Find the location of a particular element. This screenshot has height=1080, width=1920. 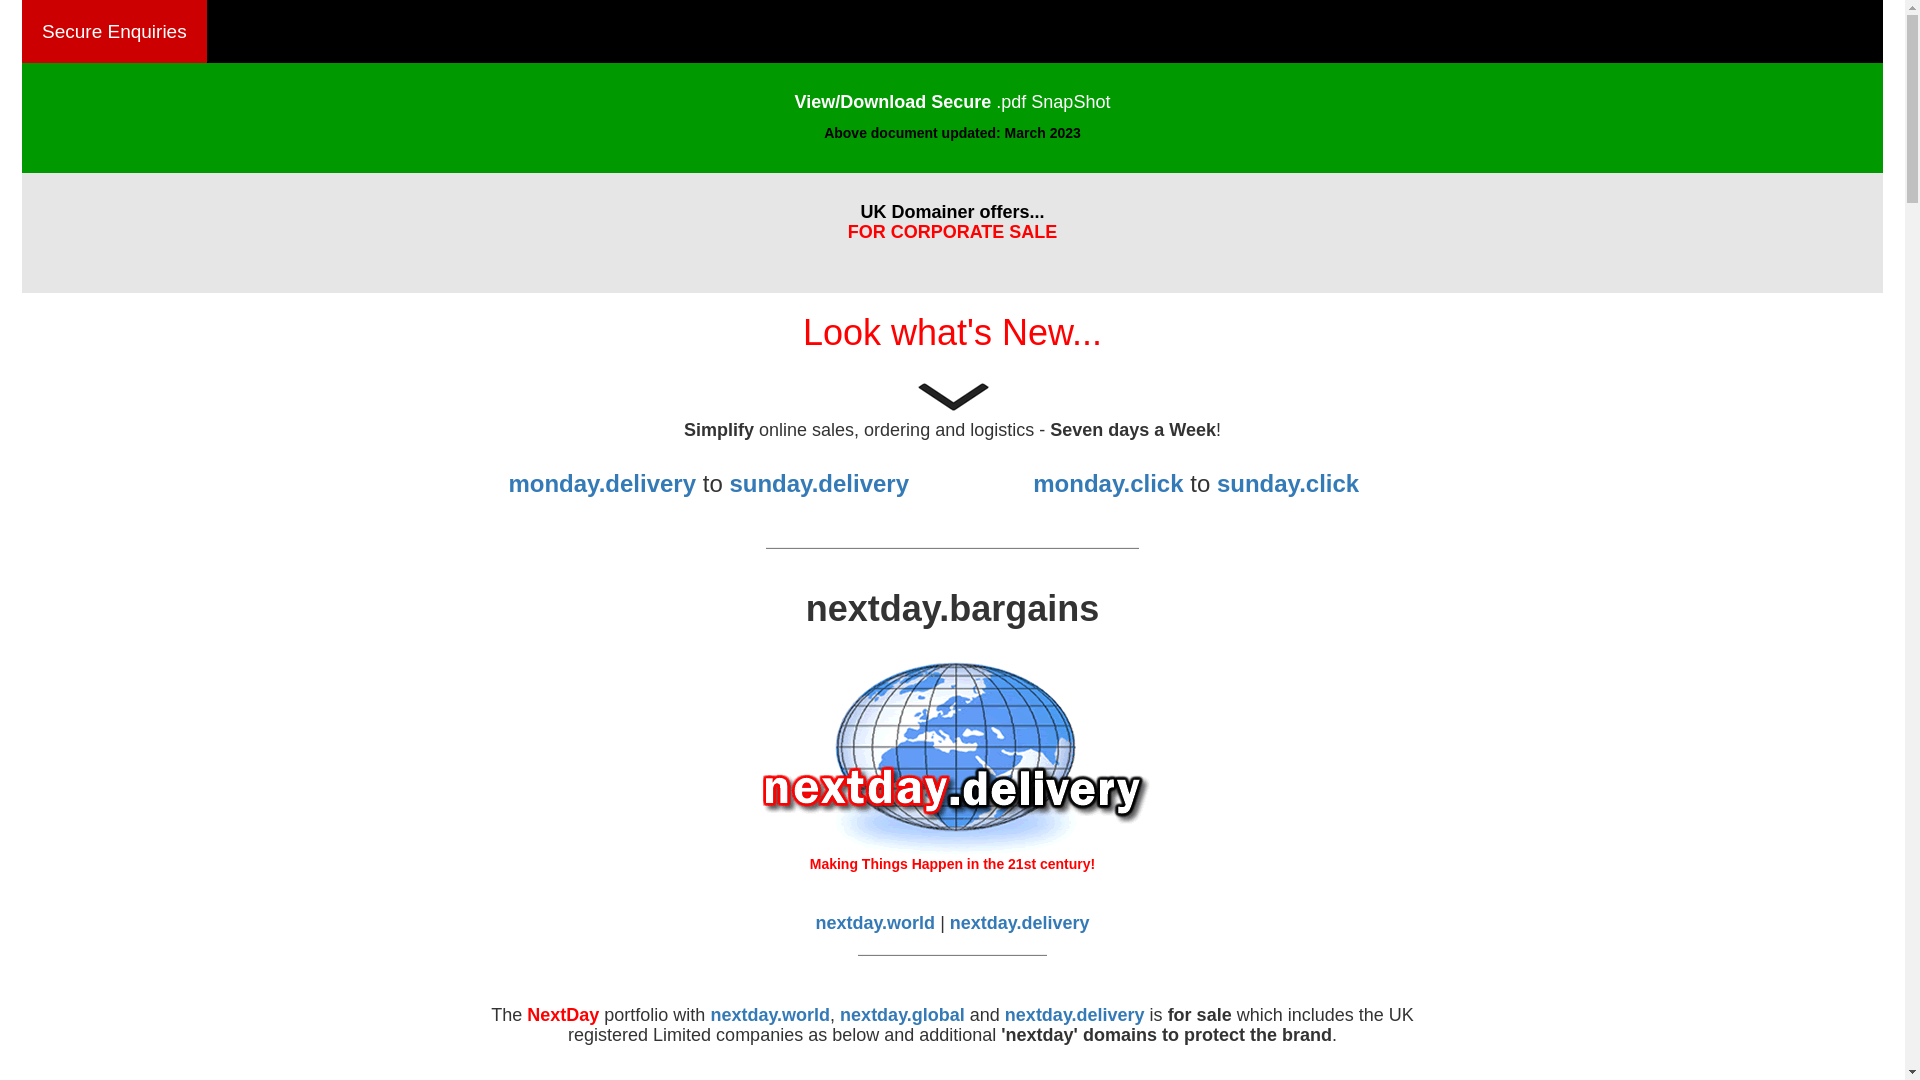

nextday.delivery is located at coordinates (1020, 923).